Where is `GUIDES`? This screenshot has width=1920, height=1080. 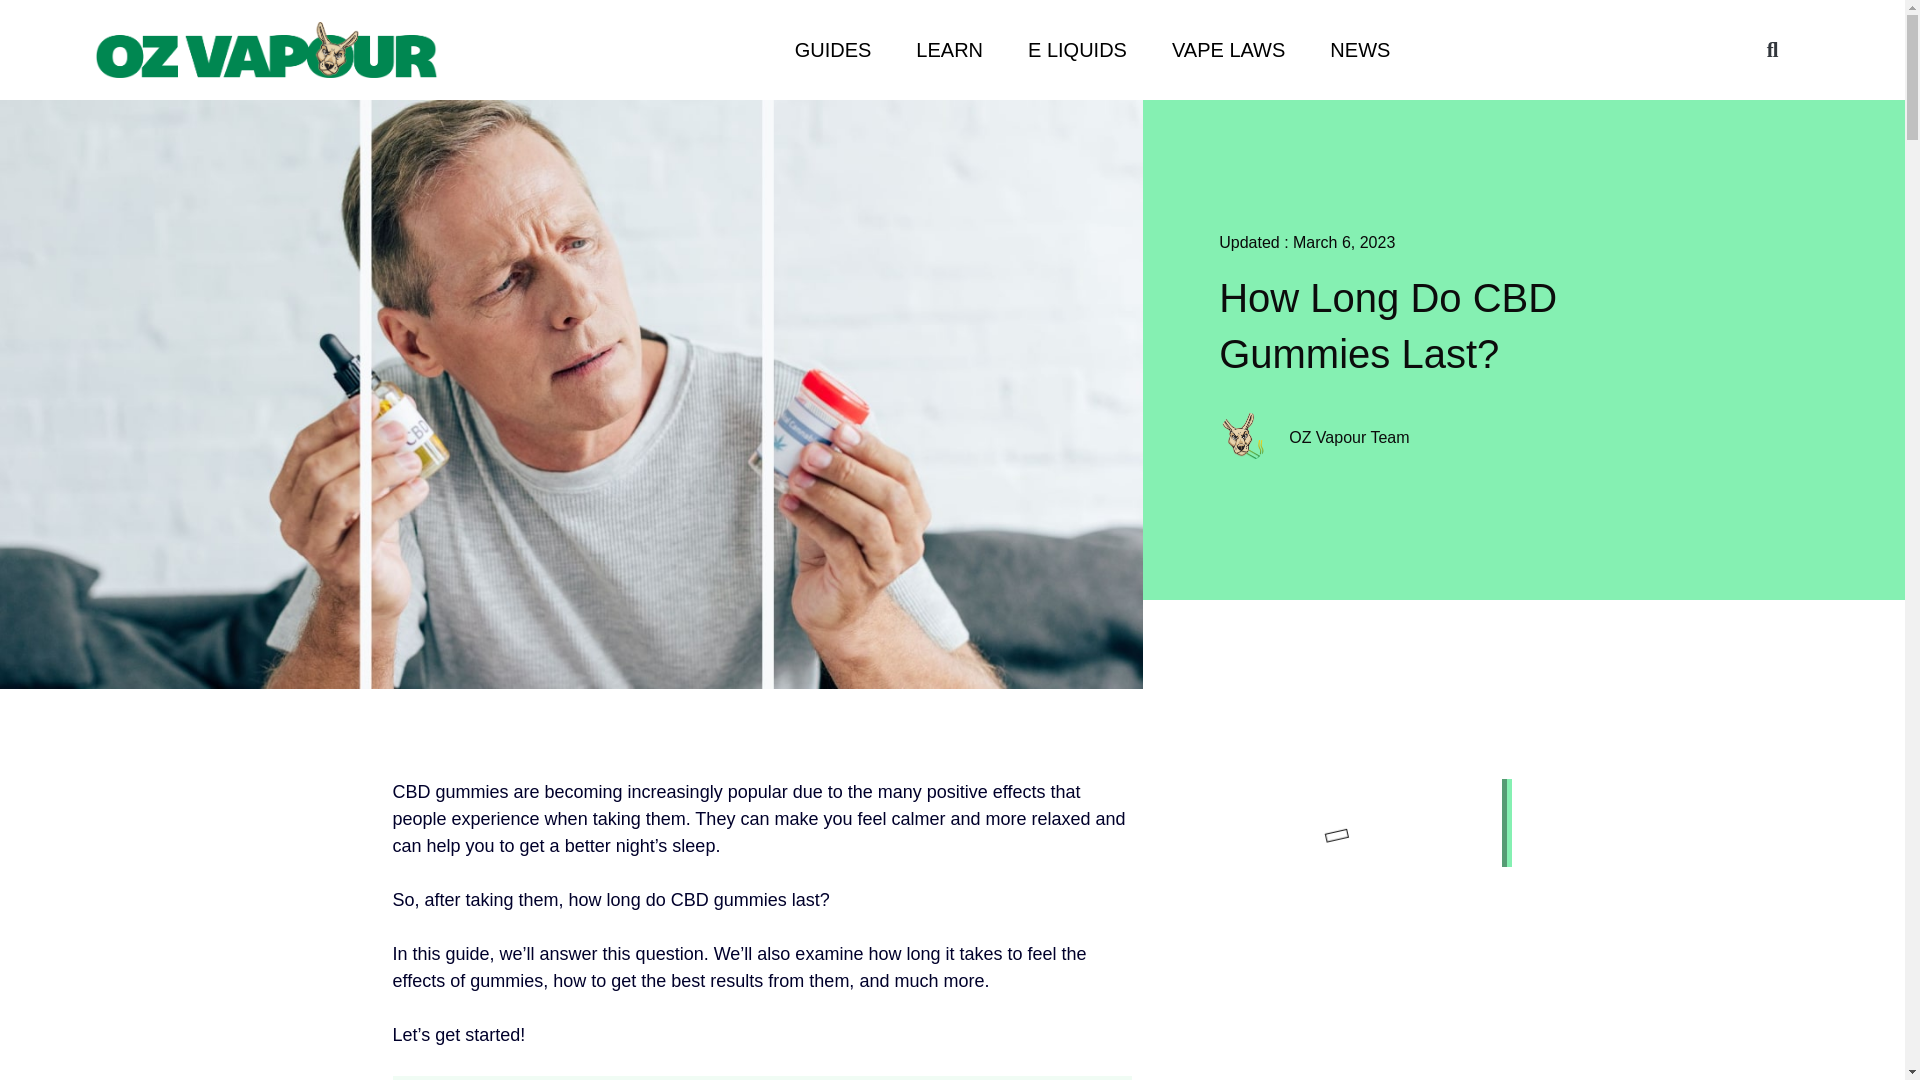
GUIDES is located at coordinates (834, 50).